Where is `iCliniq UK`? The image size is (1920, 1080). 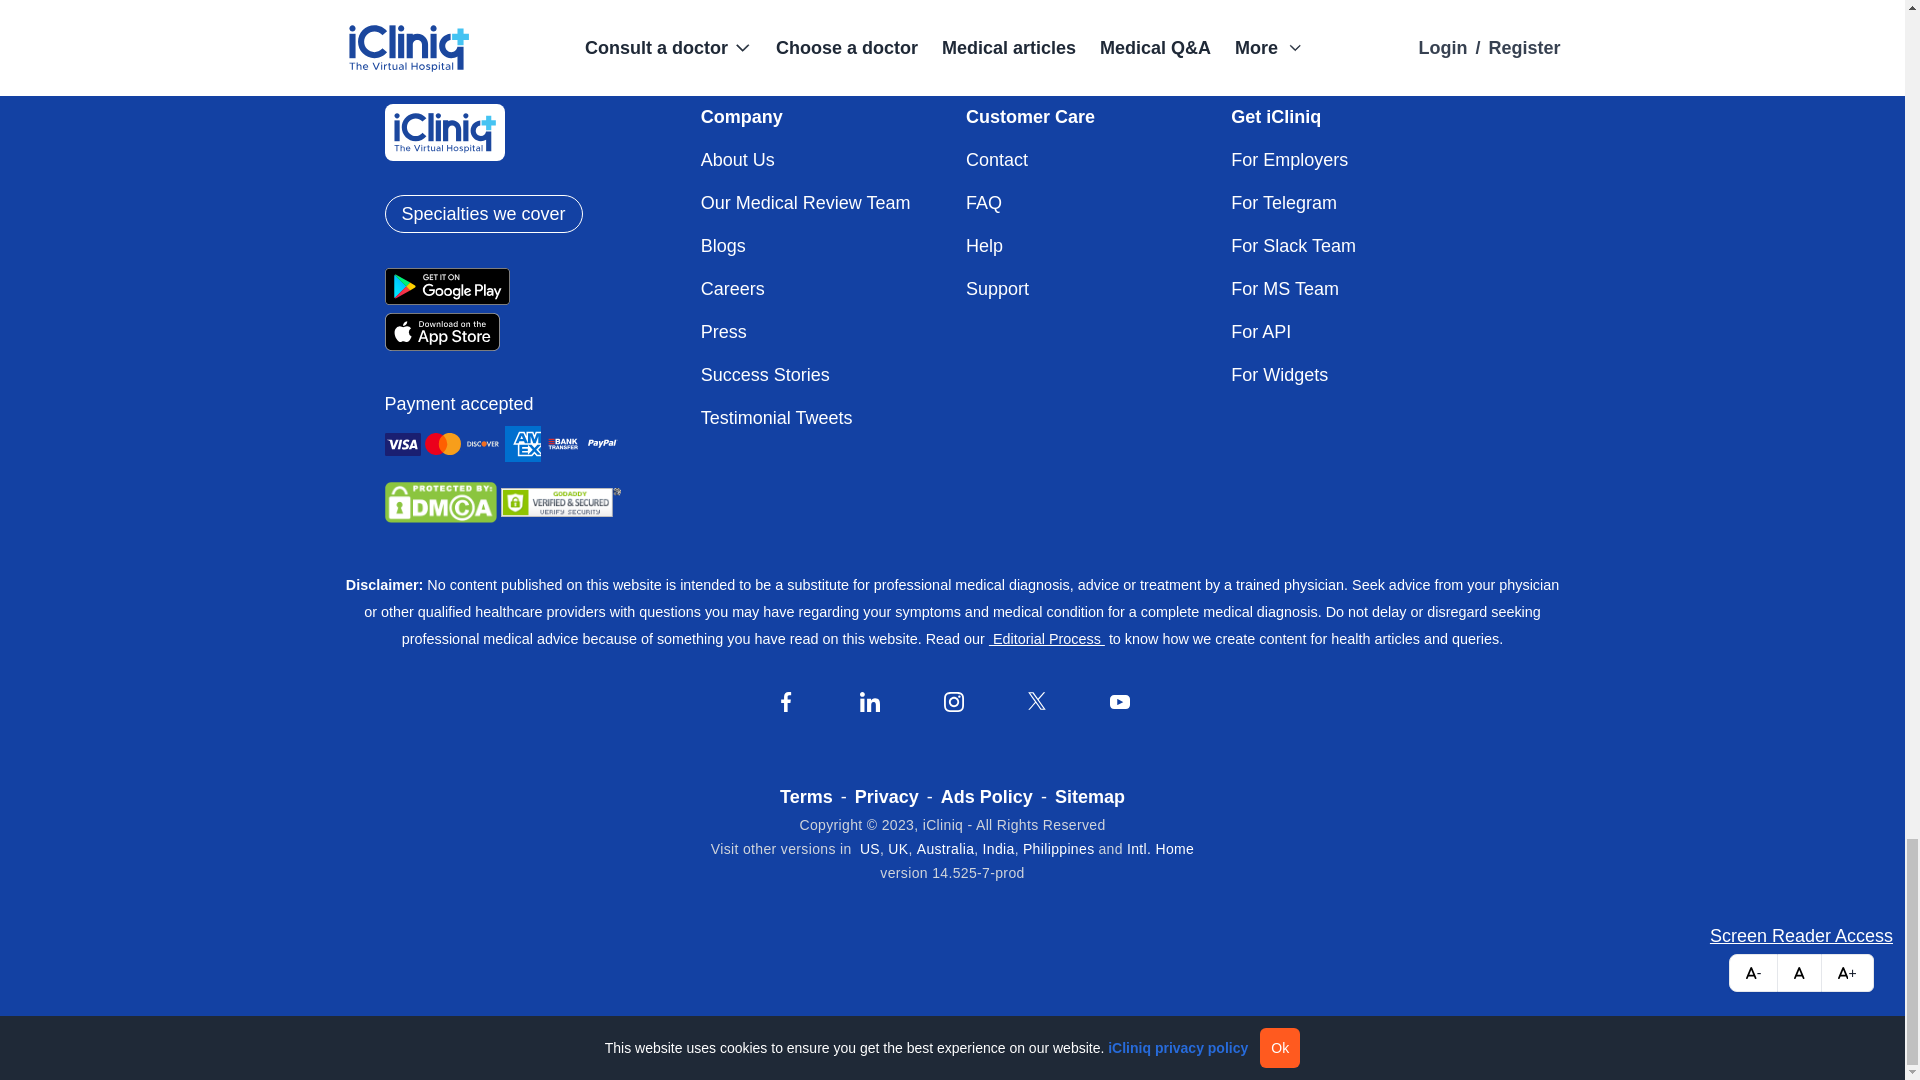
iCliniq UK is located at coordinates (898, 849).